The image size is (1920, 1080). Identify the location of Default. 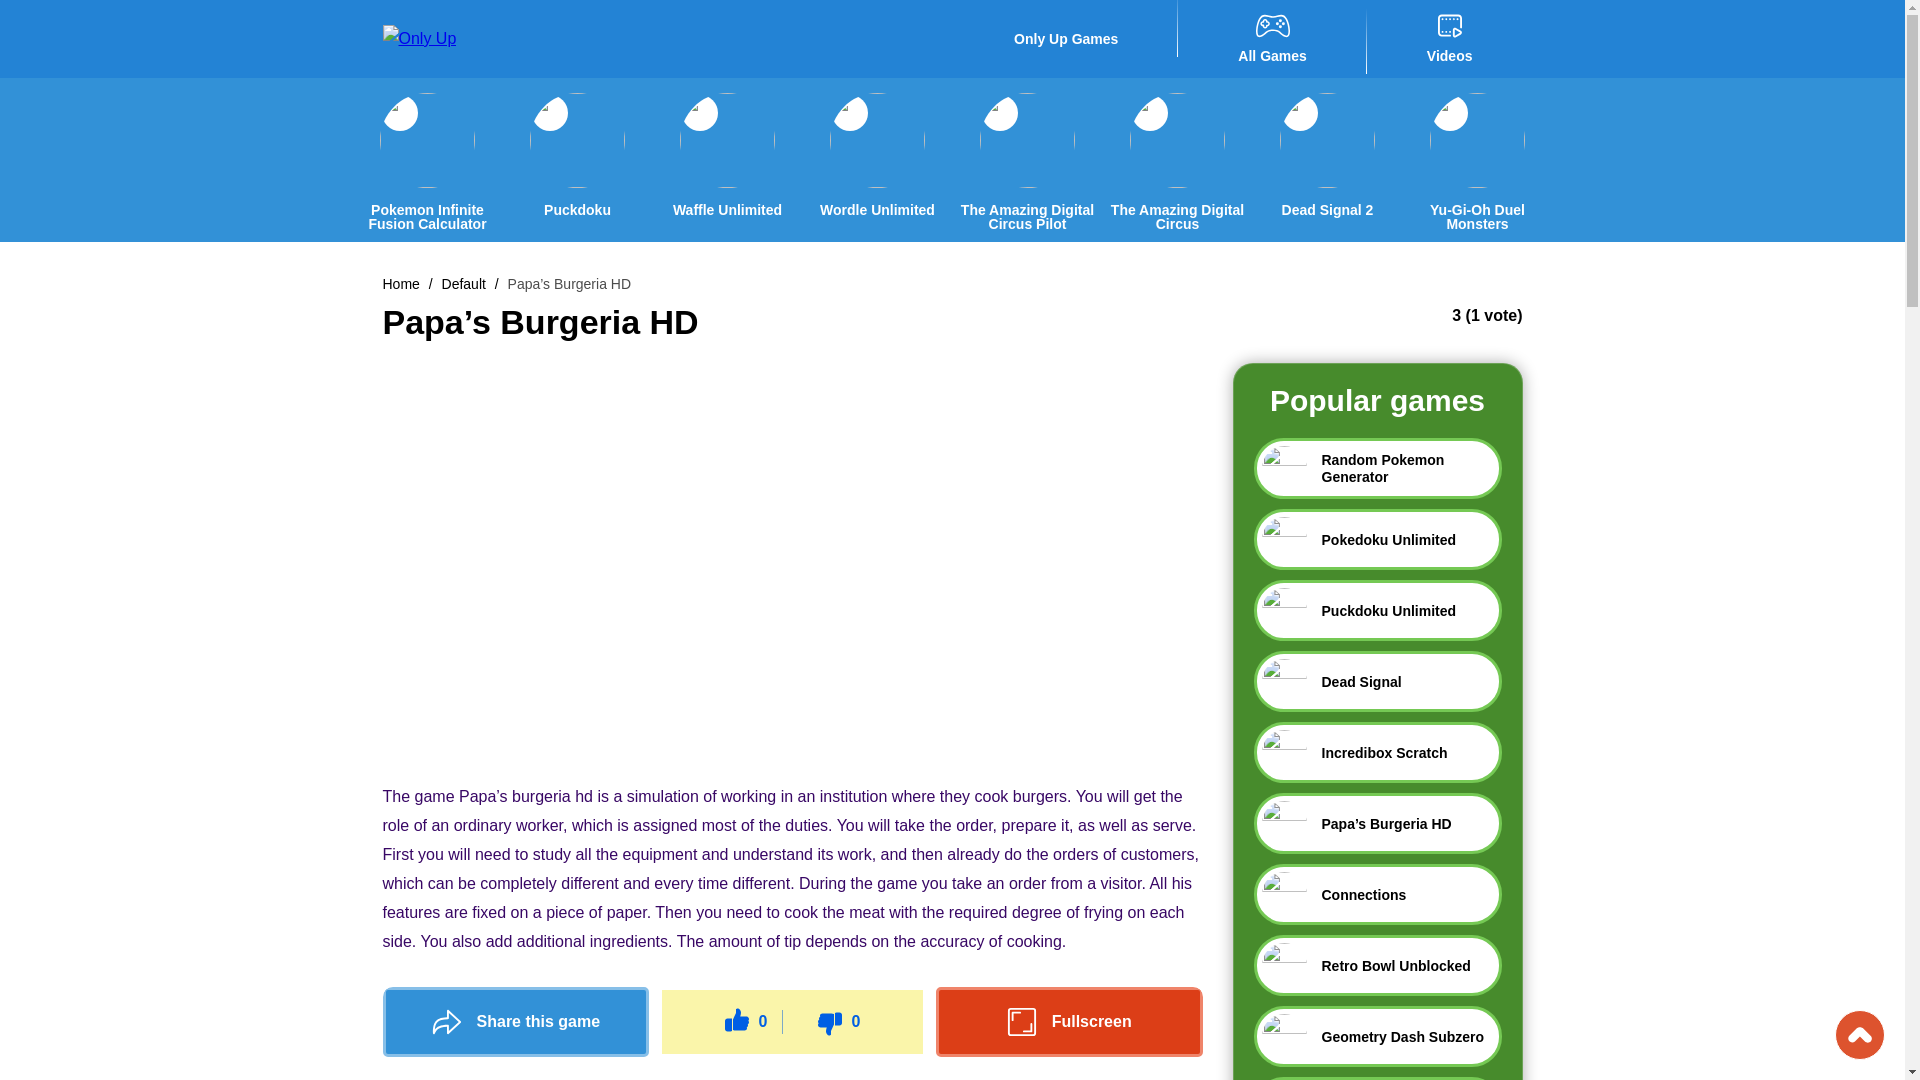
(463, 284).